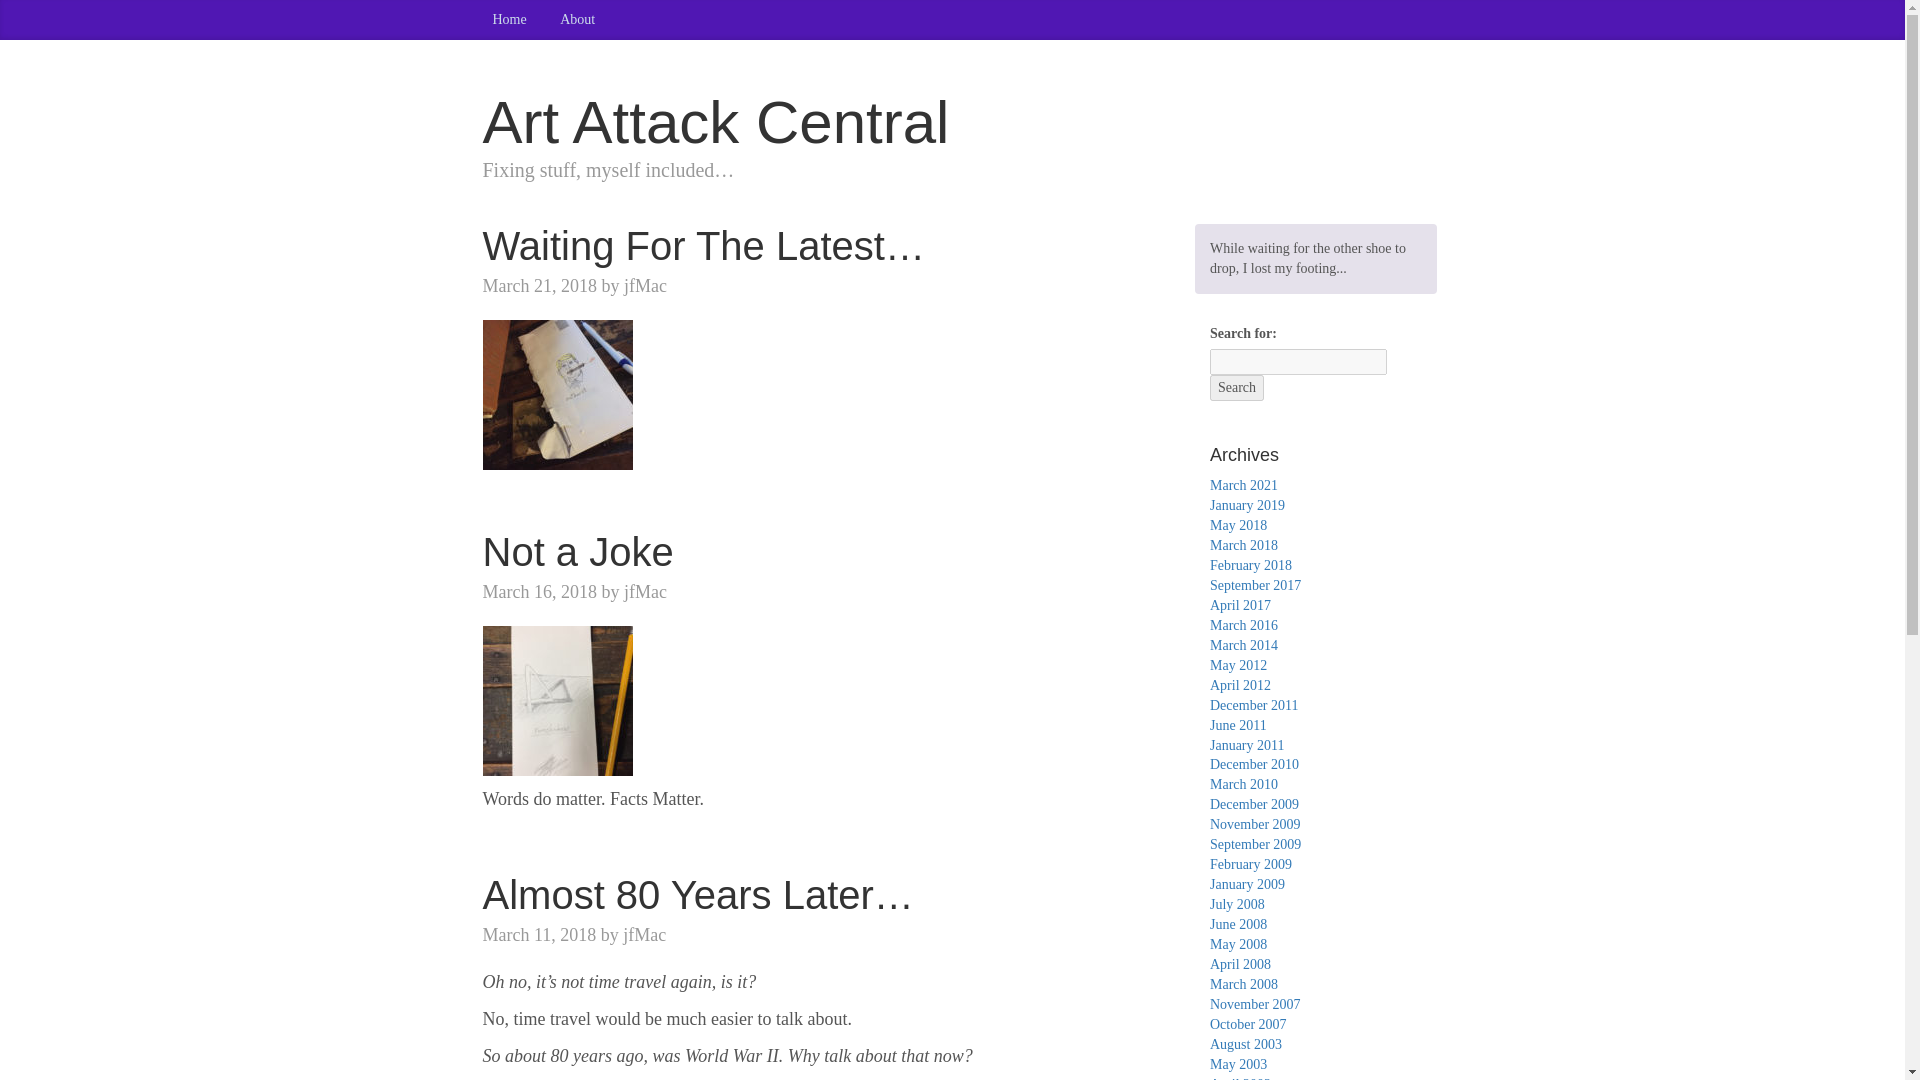 The height and width of the screenshot is (1080, 1920). Describe the element at coordinates (1248, 1024) in the screenshot. I see `October 2007` at that location.